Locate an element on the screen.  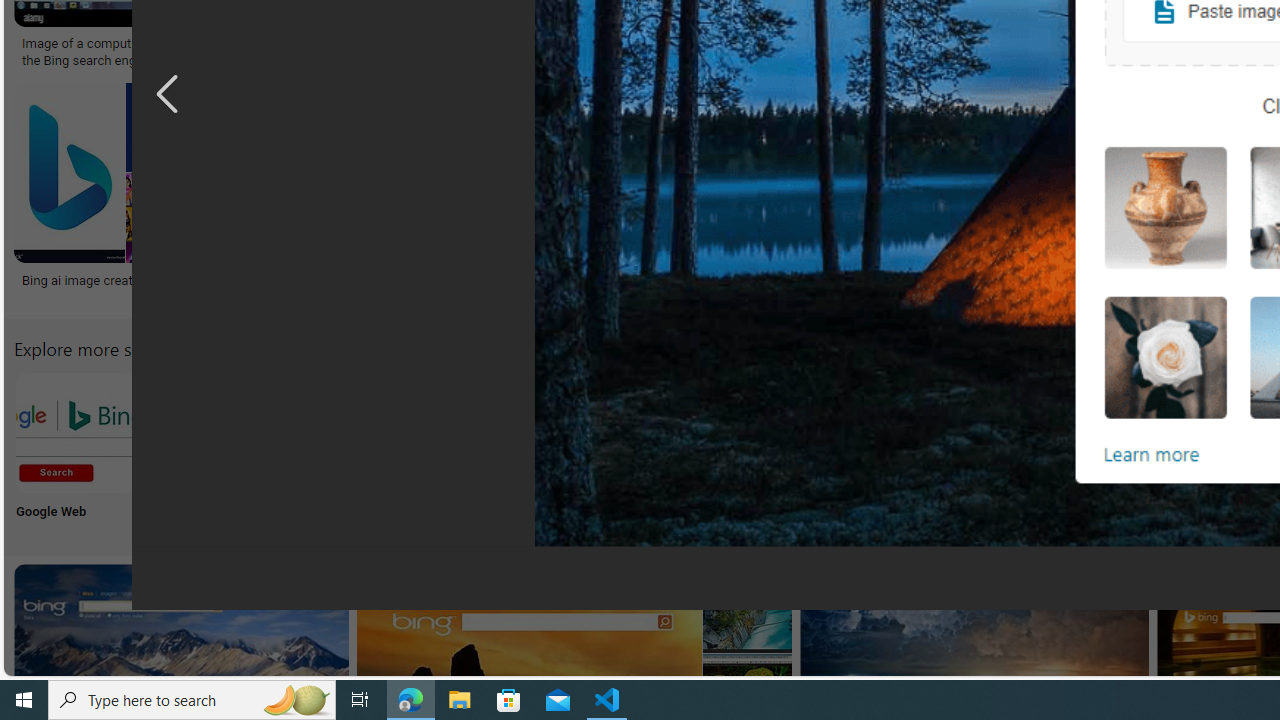
Bing Search Dark Mode Dark Mode is located at coordinates (604, 450).